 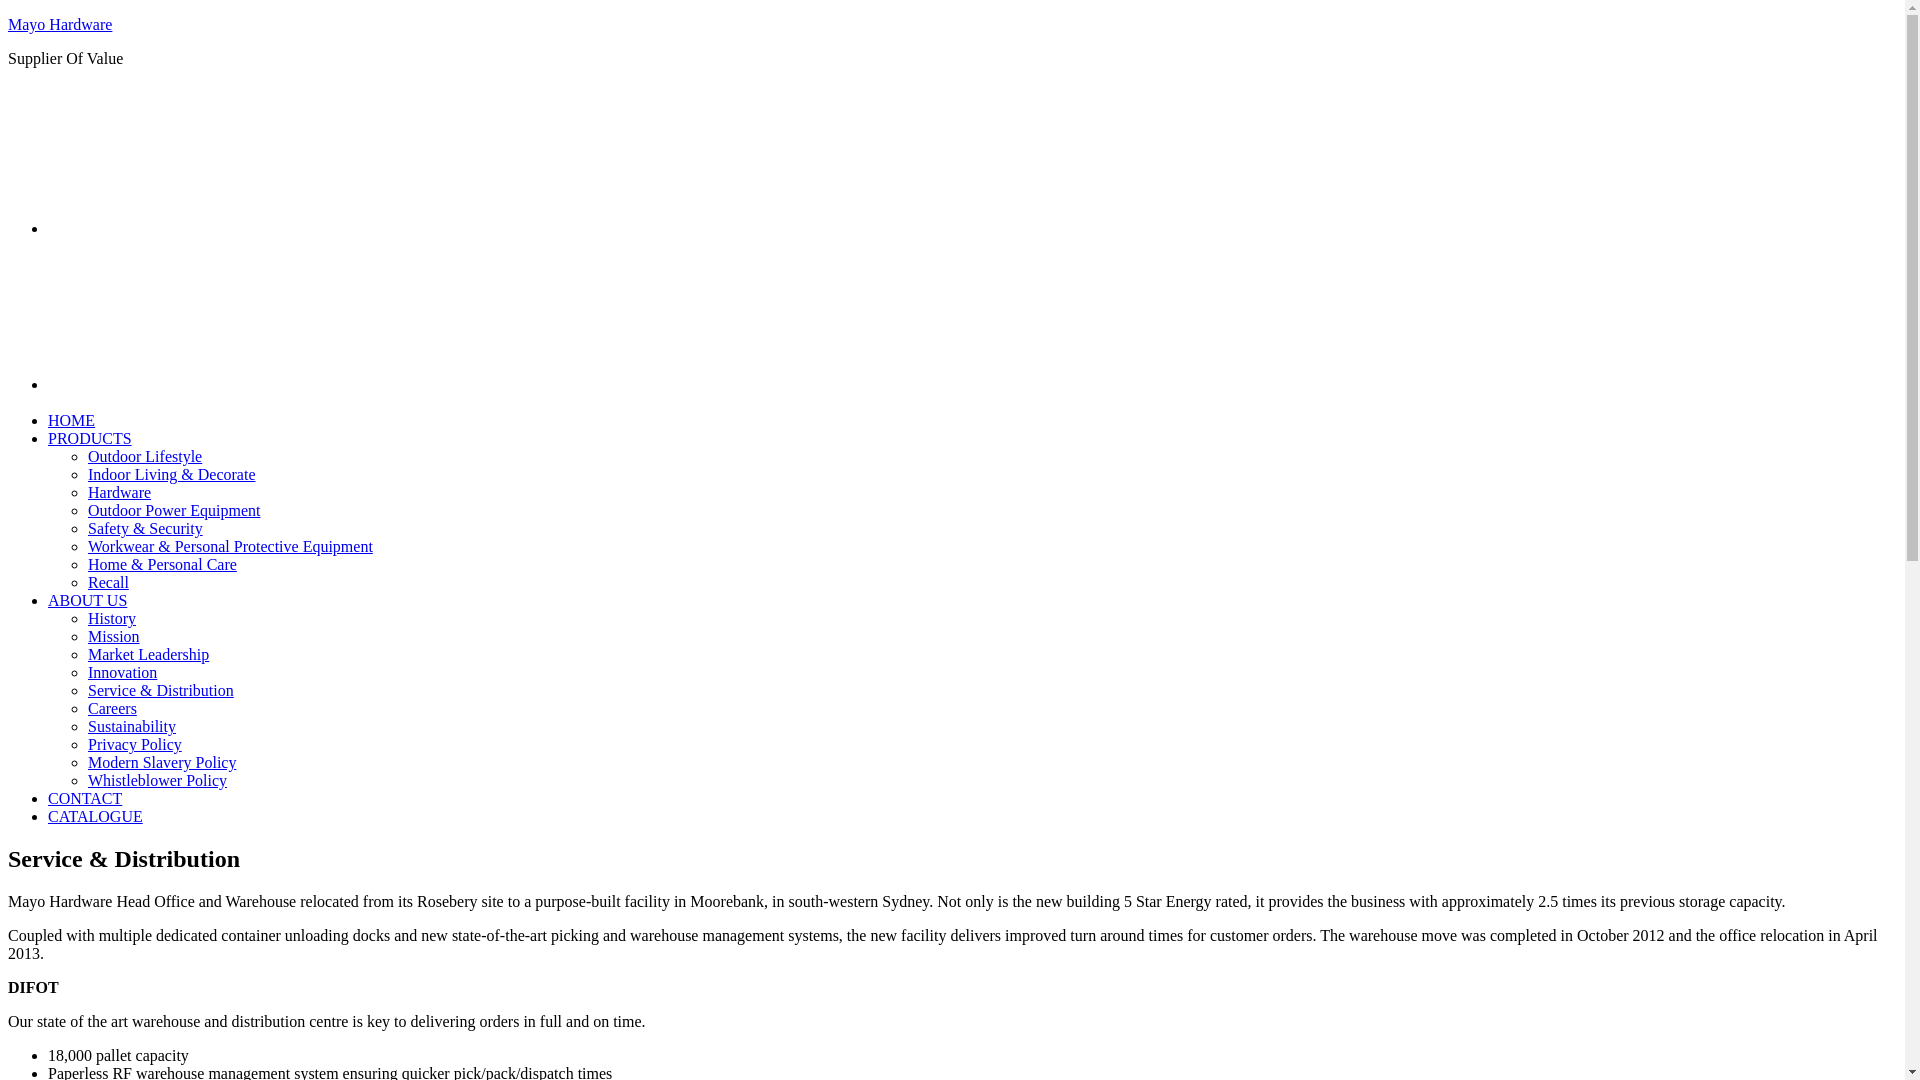 What do you see at coordinates (112, 618) in the screenshot?
I see `History` at bounding box center [112, 618].